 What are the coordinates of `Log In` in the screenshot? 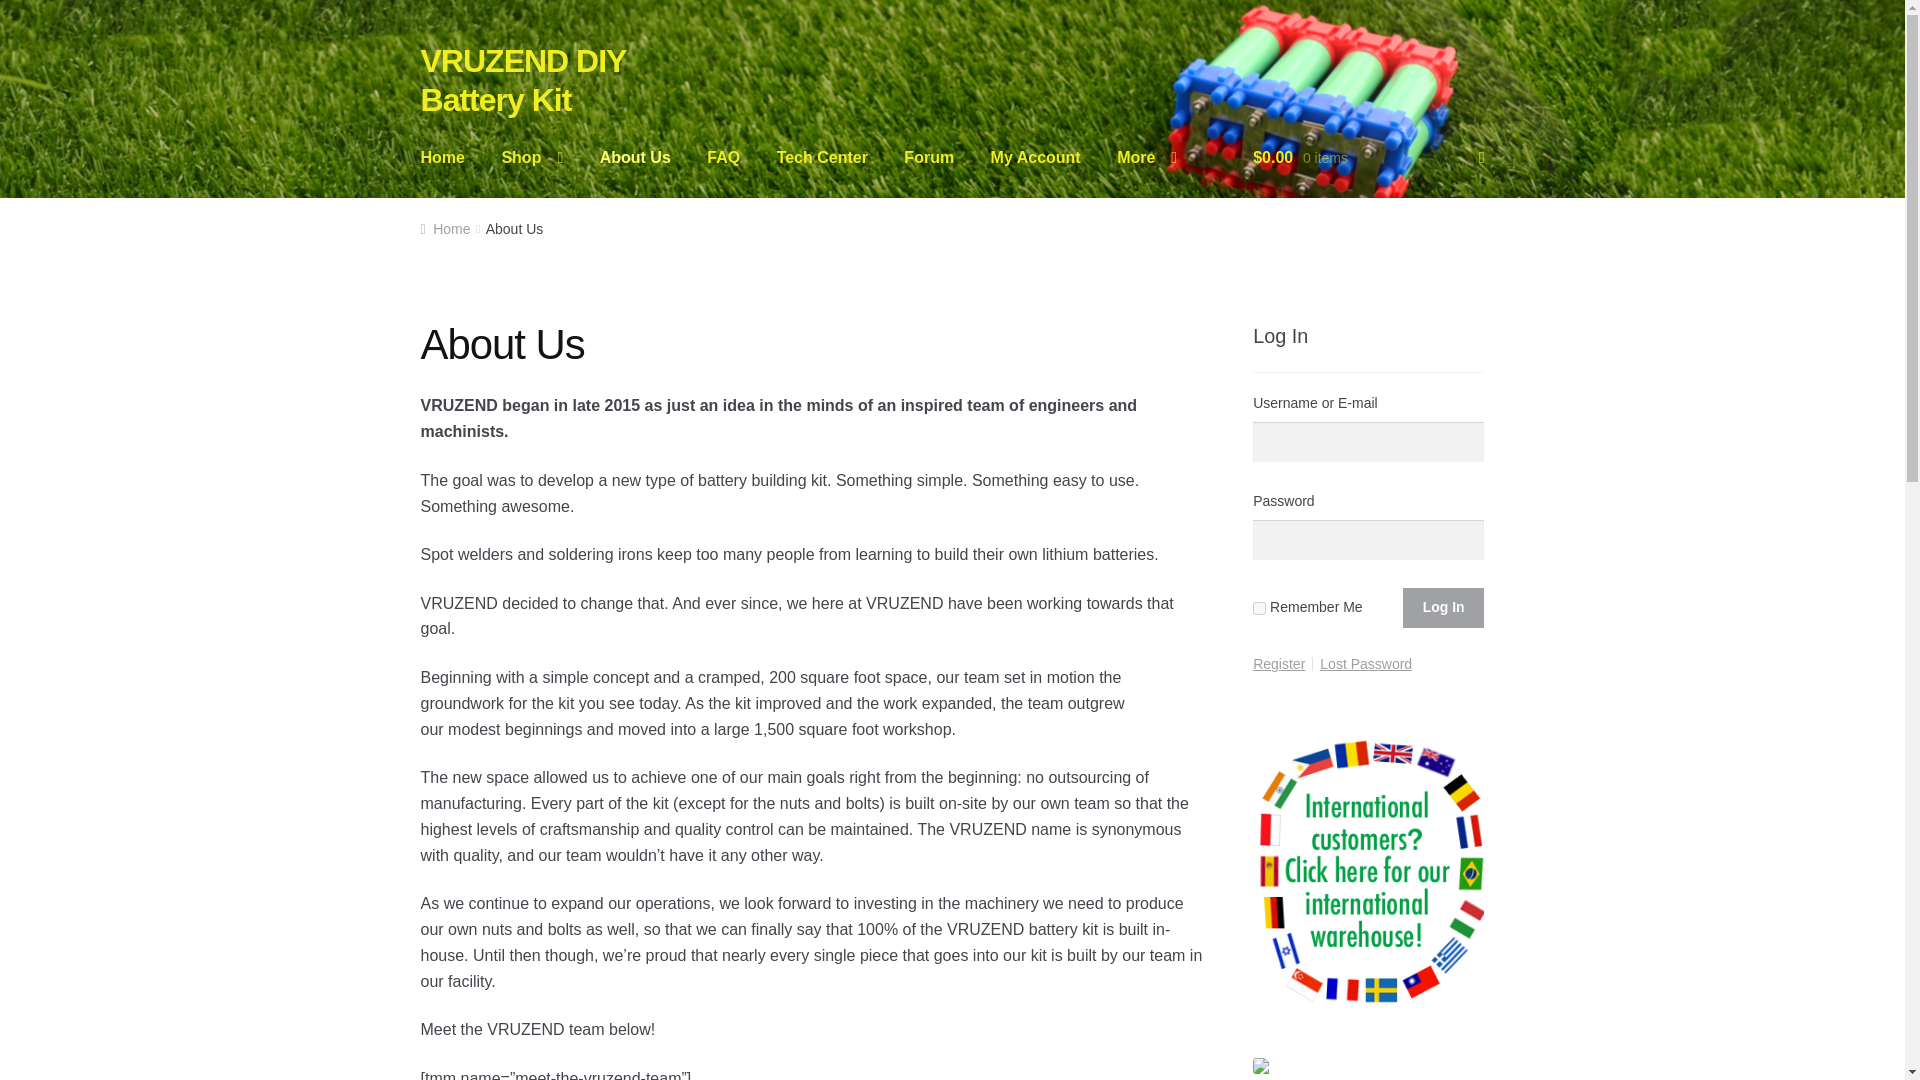 It's located at (1444, 607).